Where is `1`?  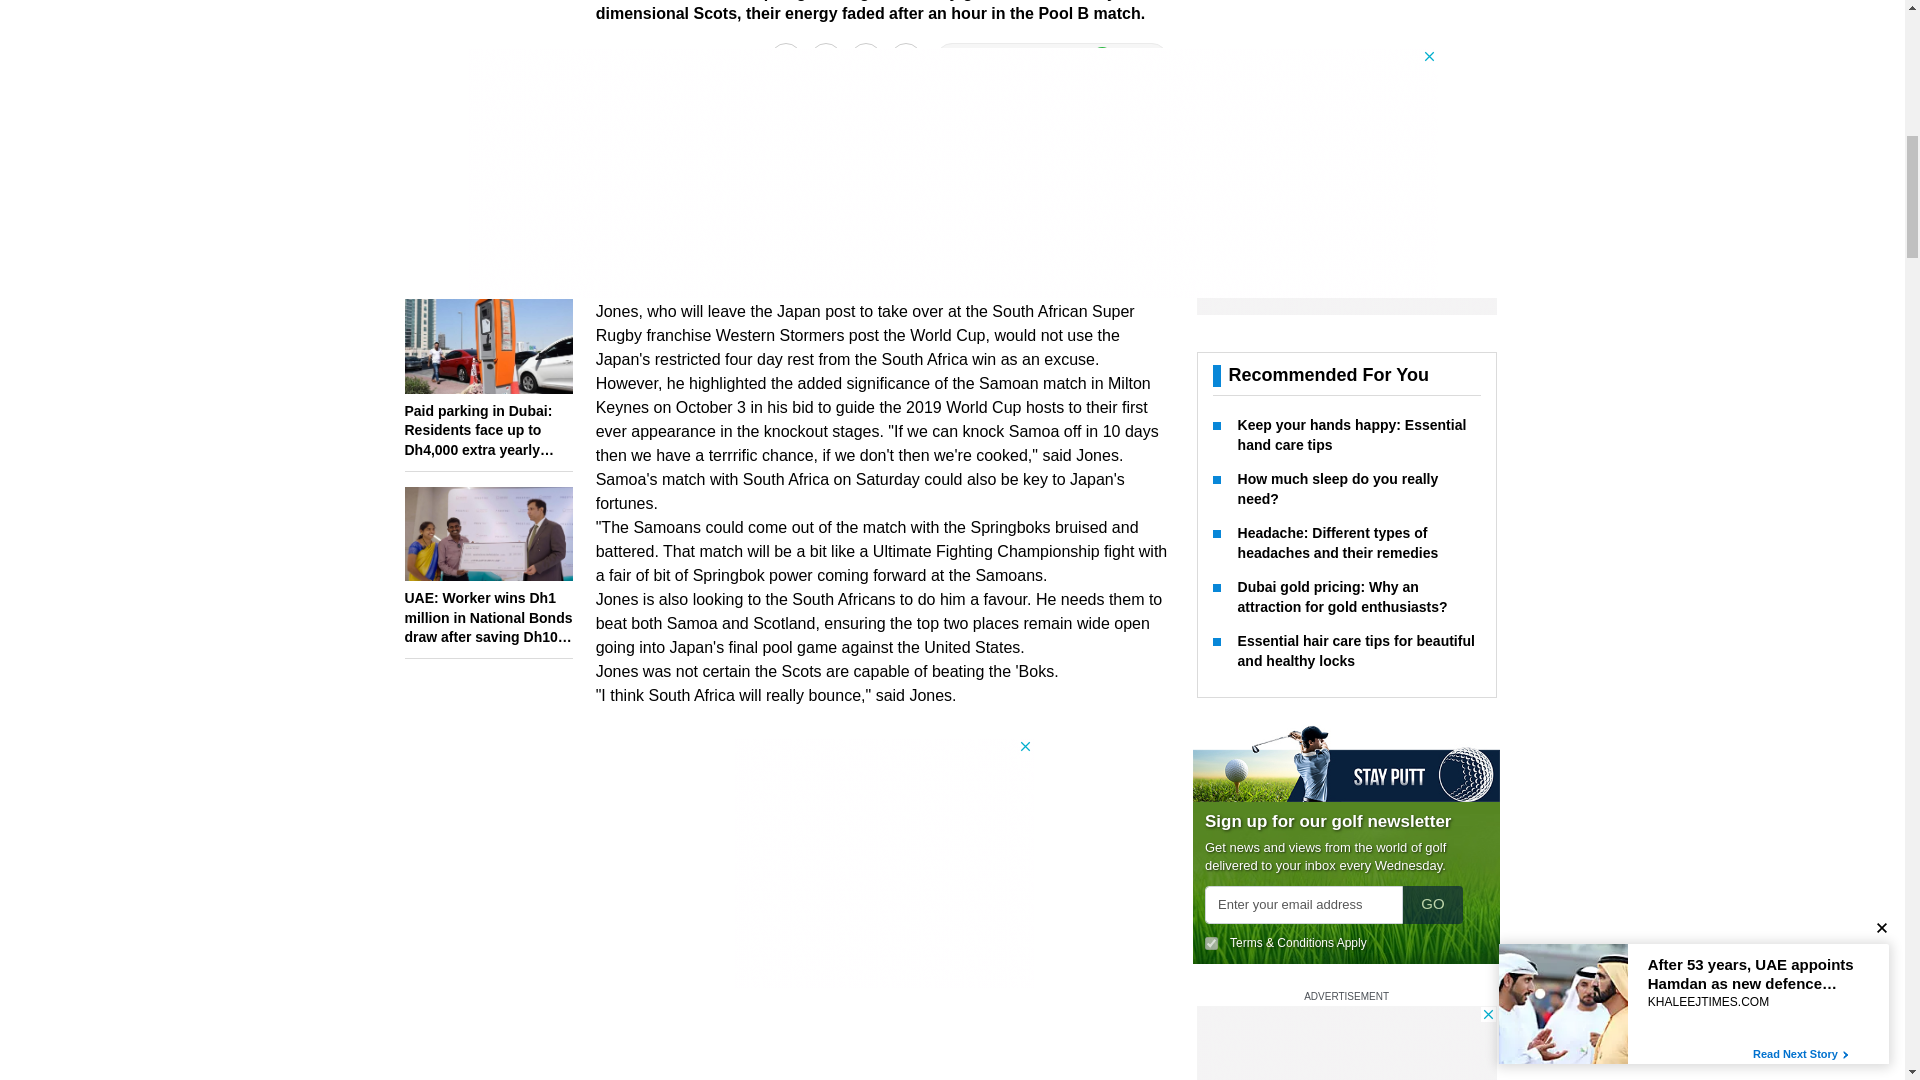
1 is located at coordinates (1211, 368).